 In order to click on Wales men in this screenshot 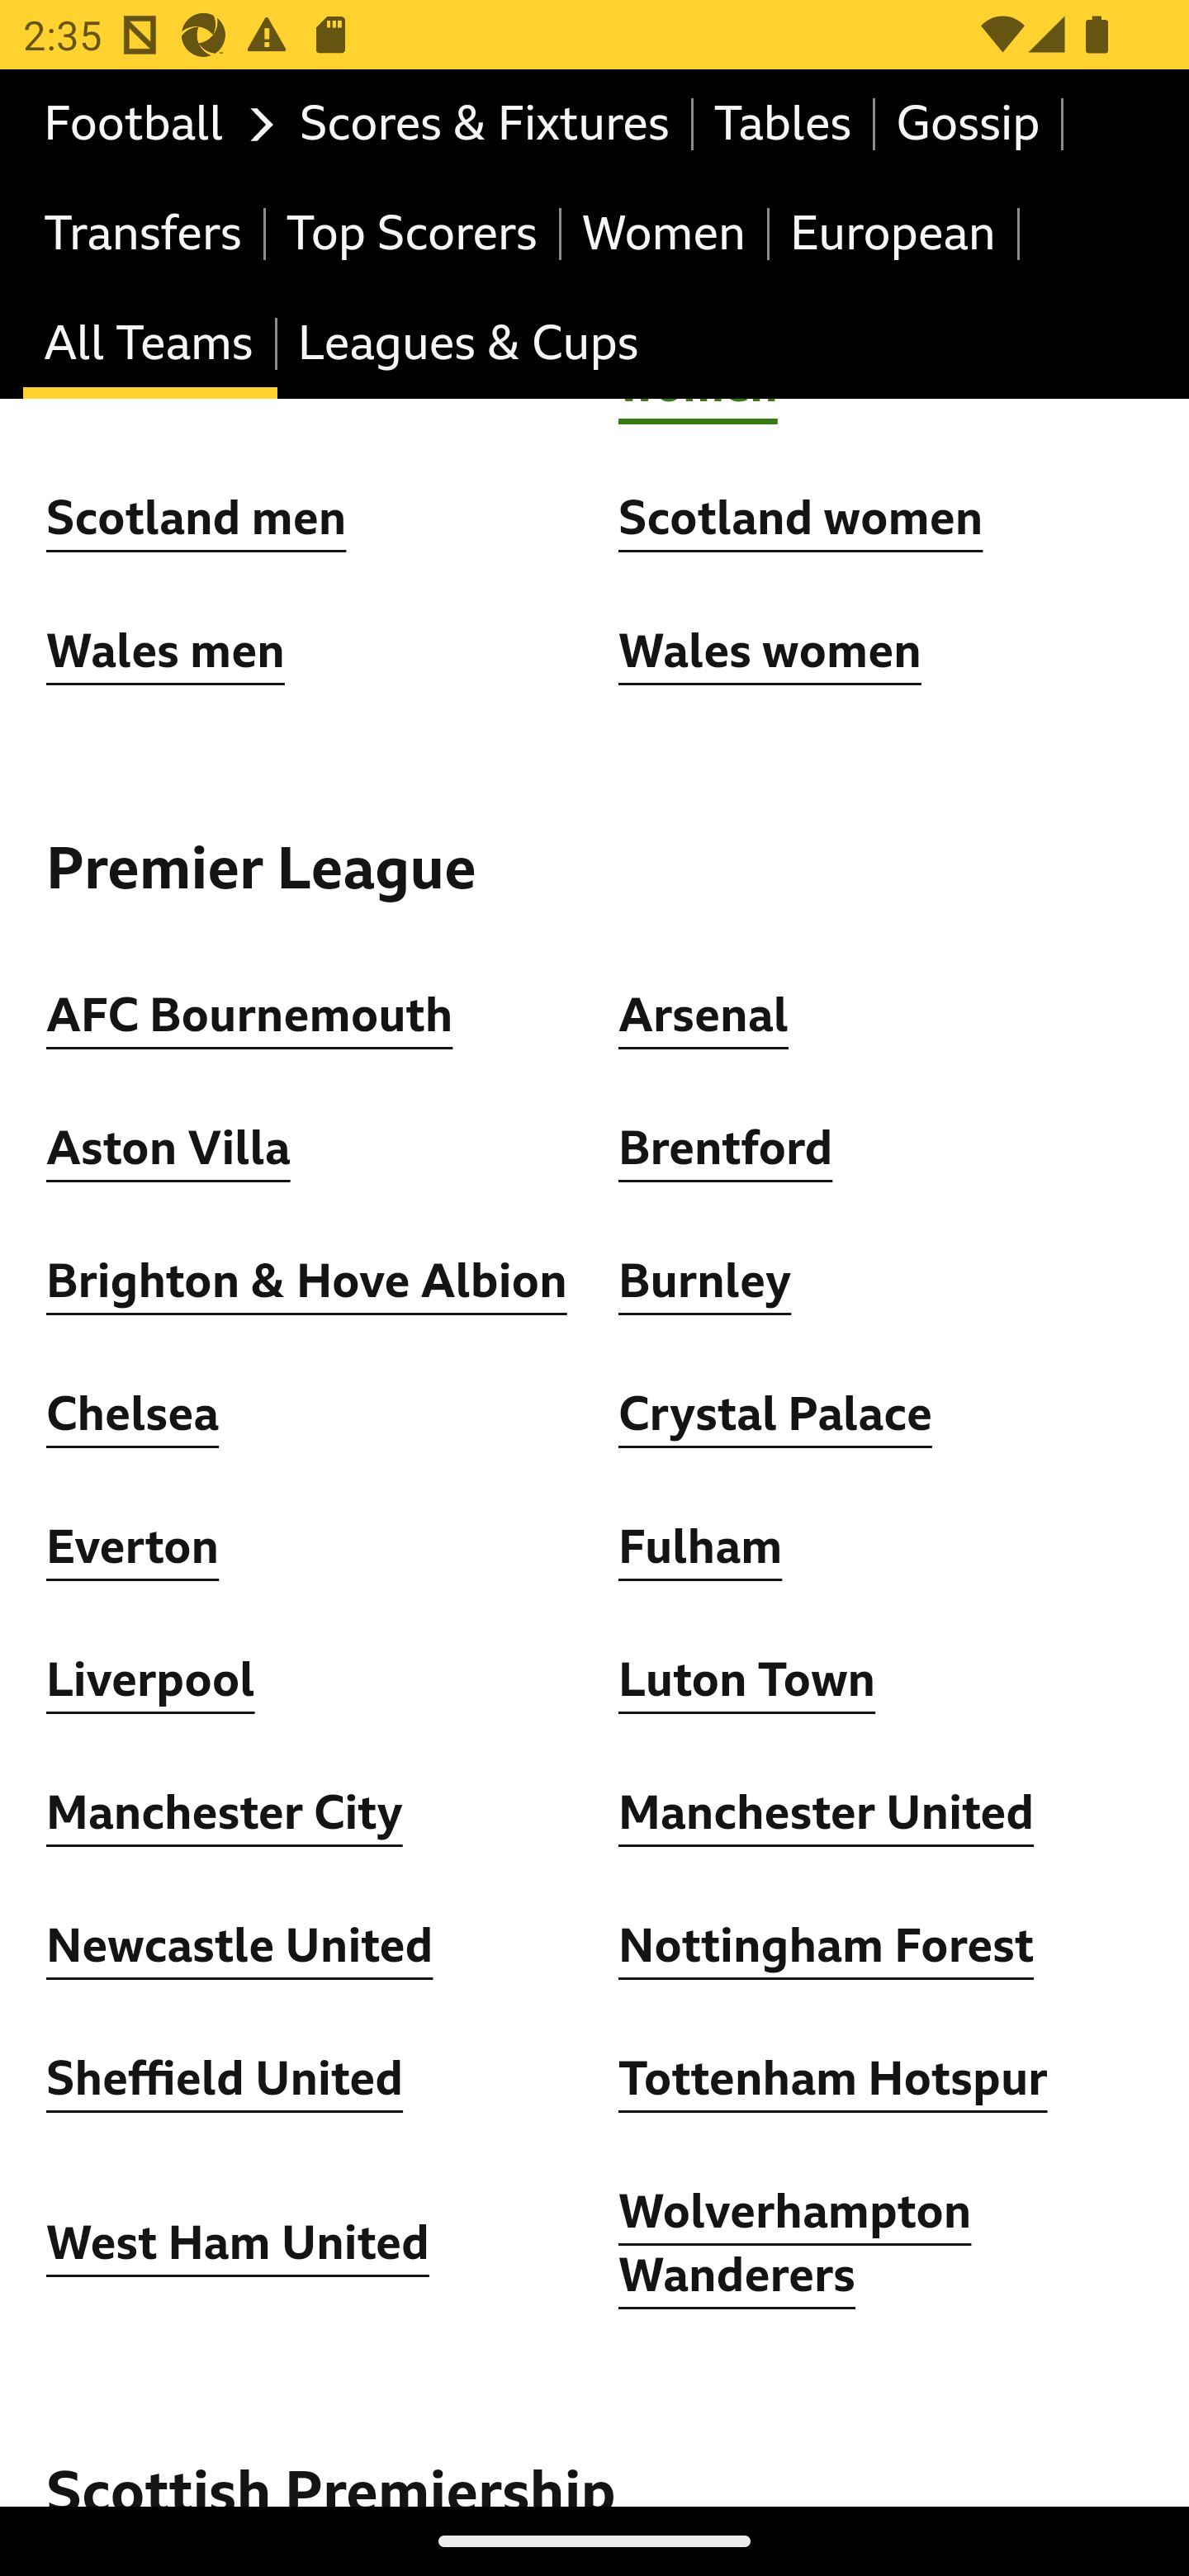, I will do `click(165, 652)`.